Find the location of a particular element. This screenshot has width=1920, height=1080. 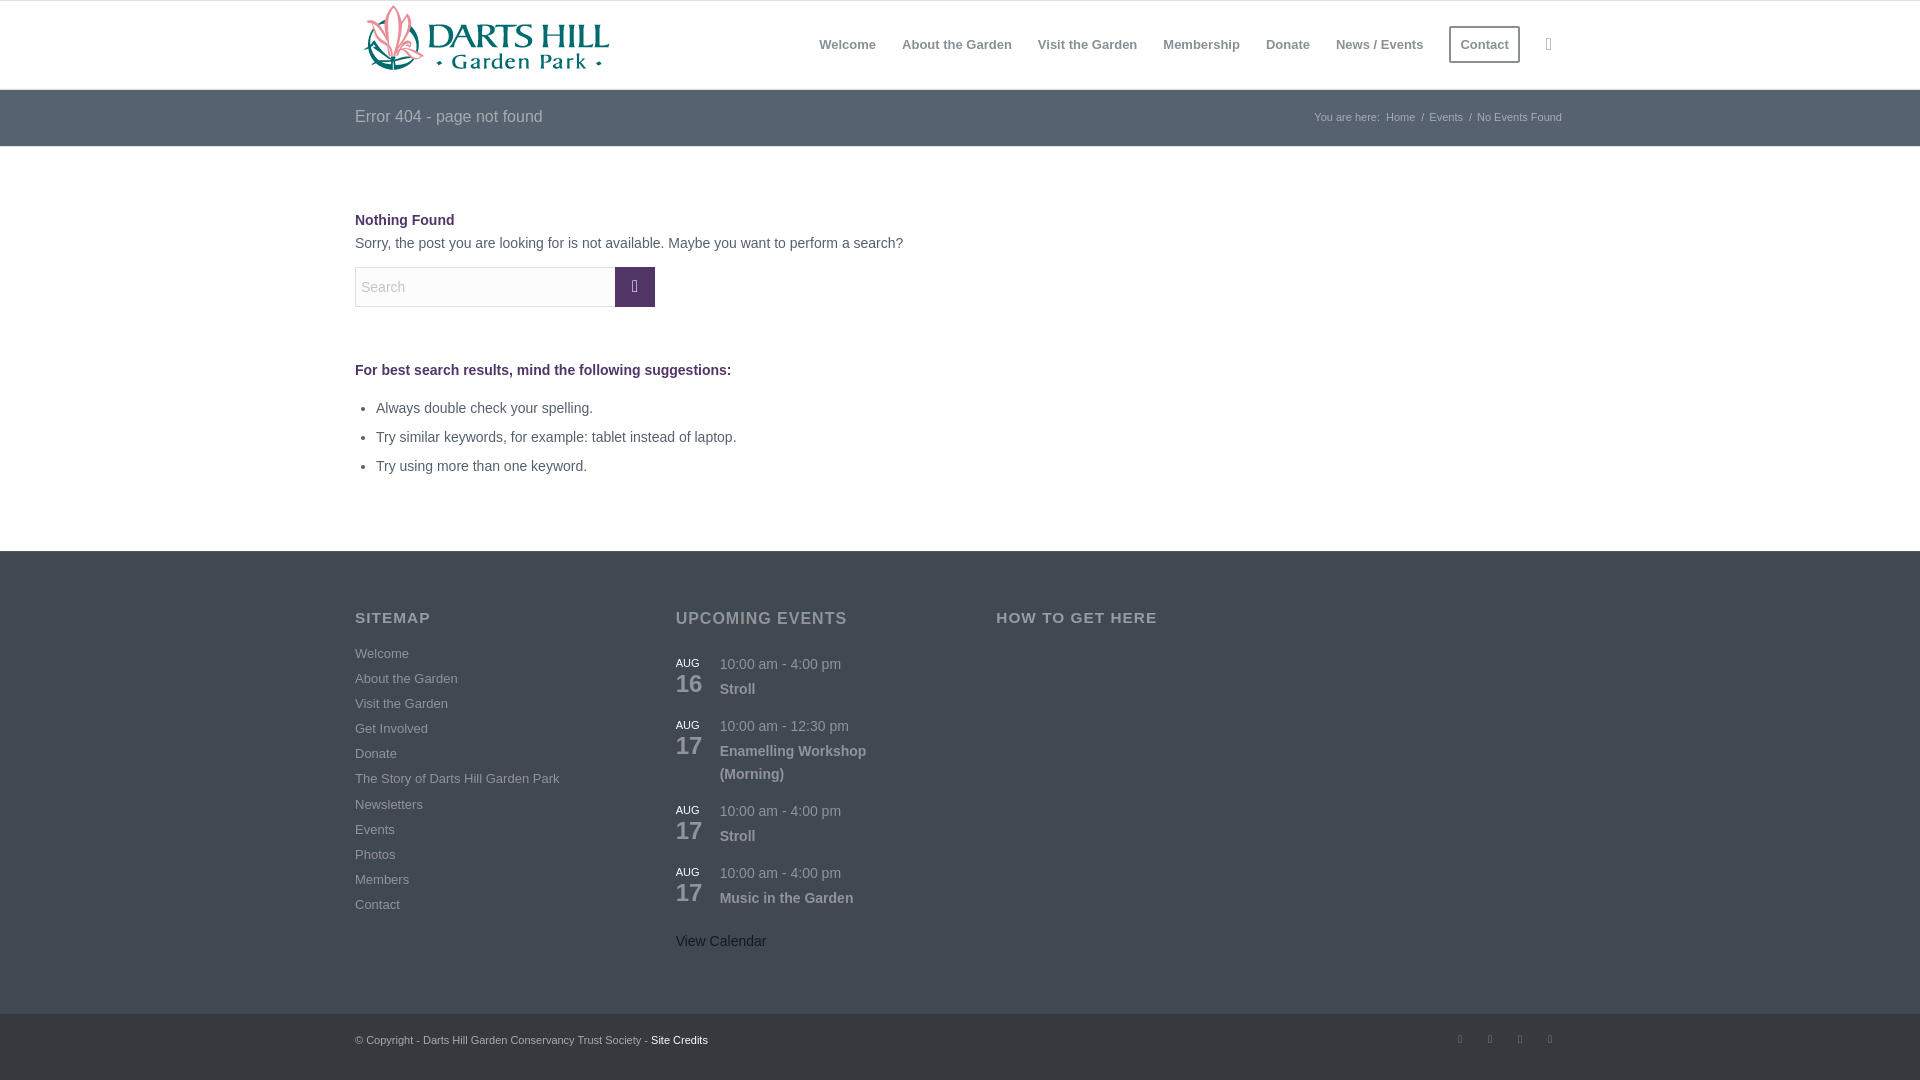

Facebook is located at coordinates (1490, 1038).